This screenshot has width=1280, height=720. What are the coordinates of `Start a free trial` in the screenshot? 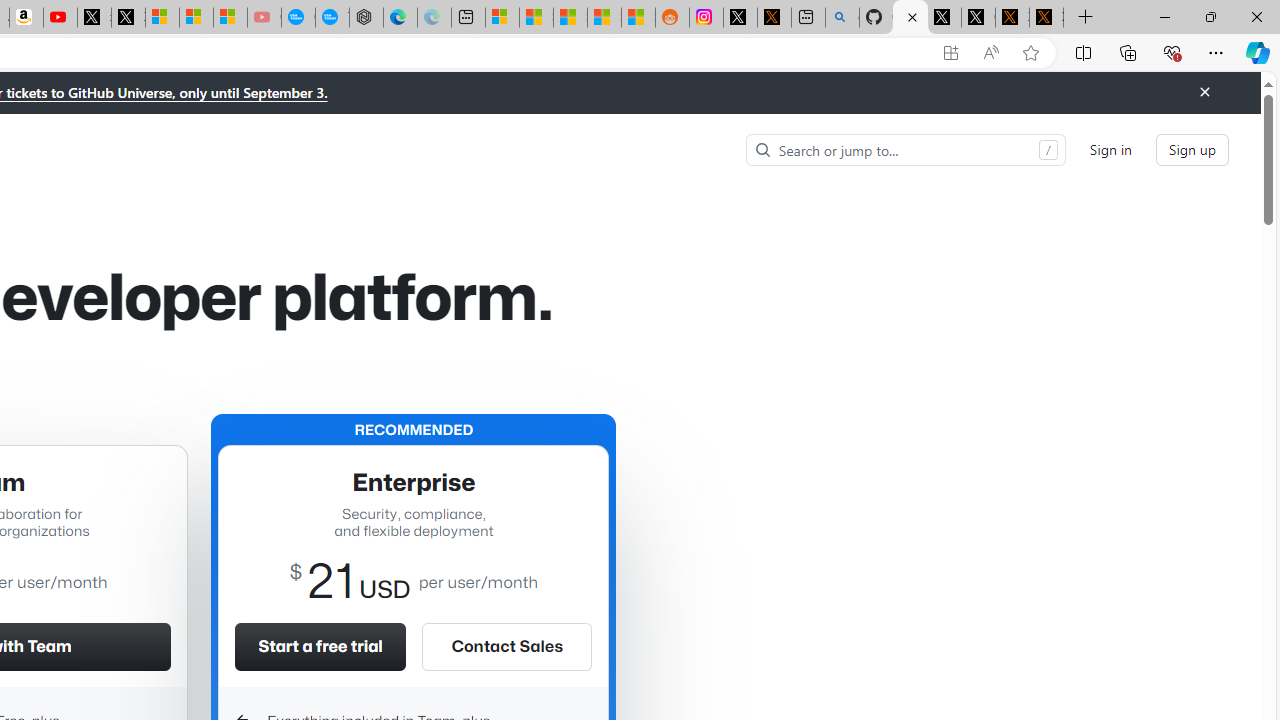 It's located at (320, 646).